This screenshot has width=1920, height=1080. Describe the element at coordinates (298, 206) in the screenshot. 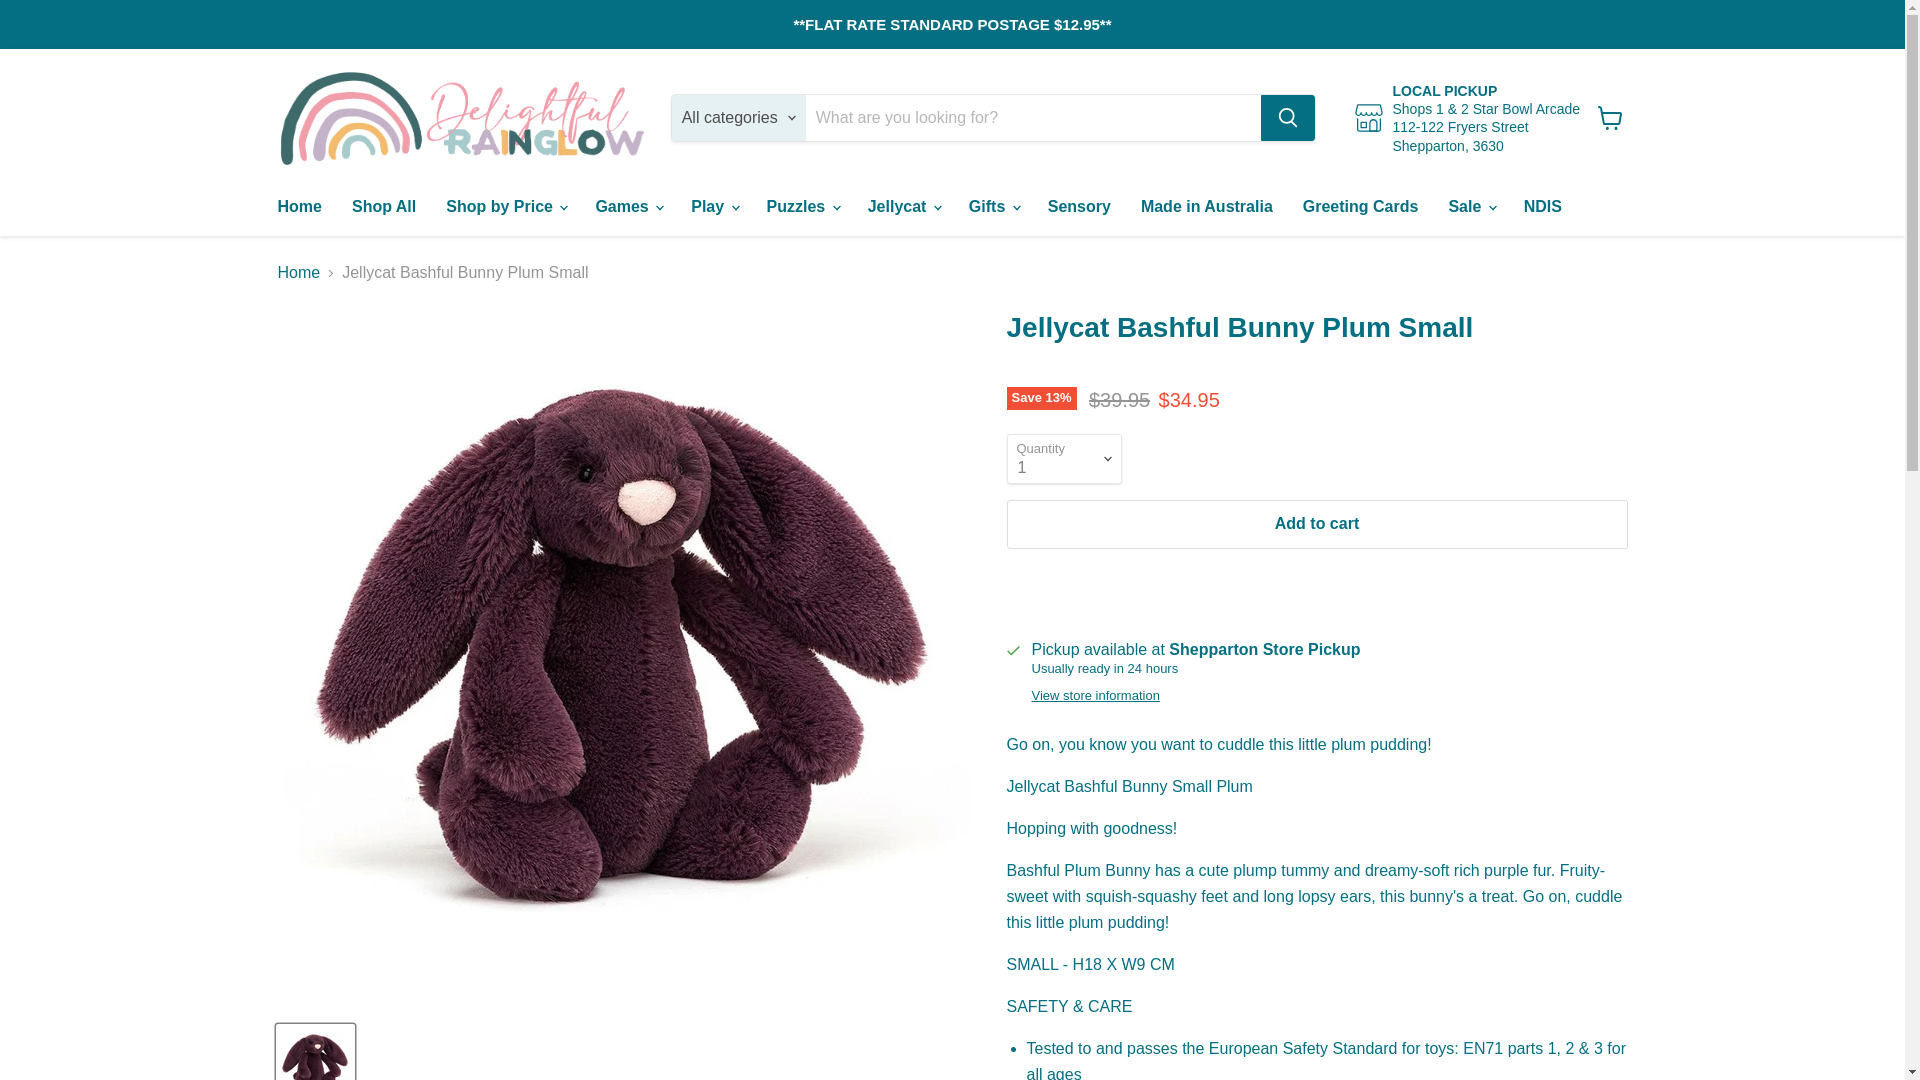

I see `Home` at that location.